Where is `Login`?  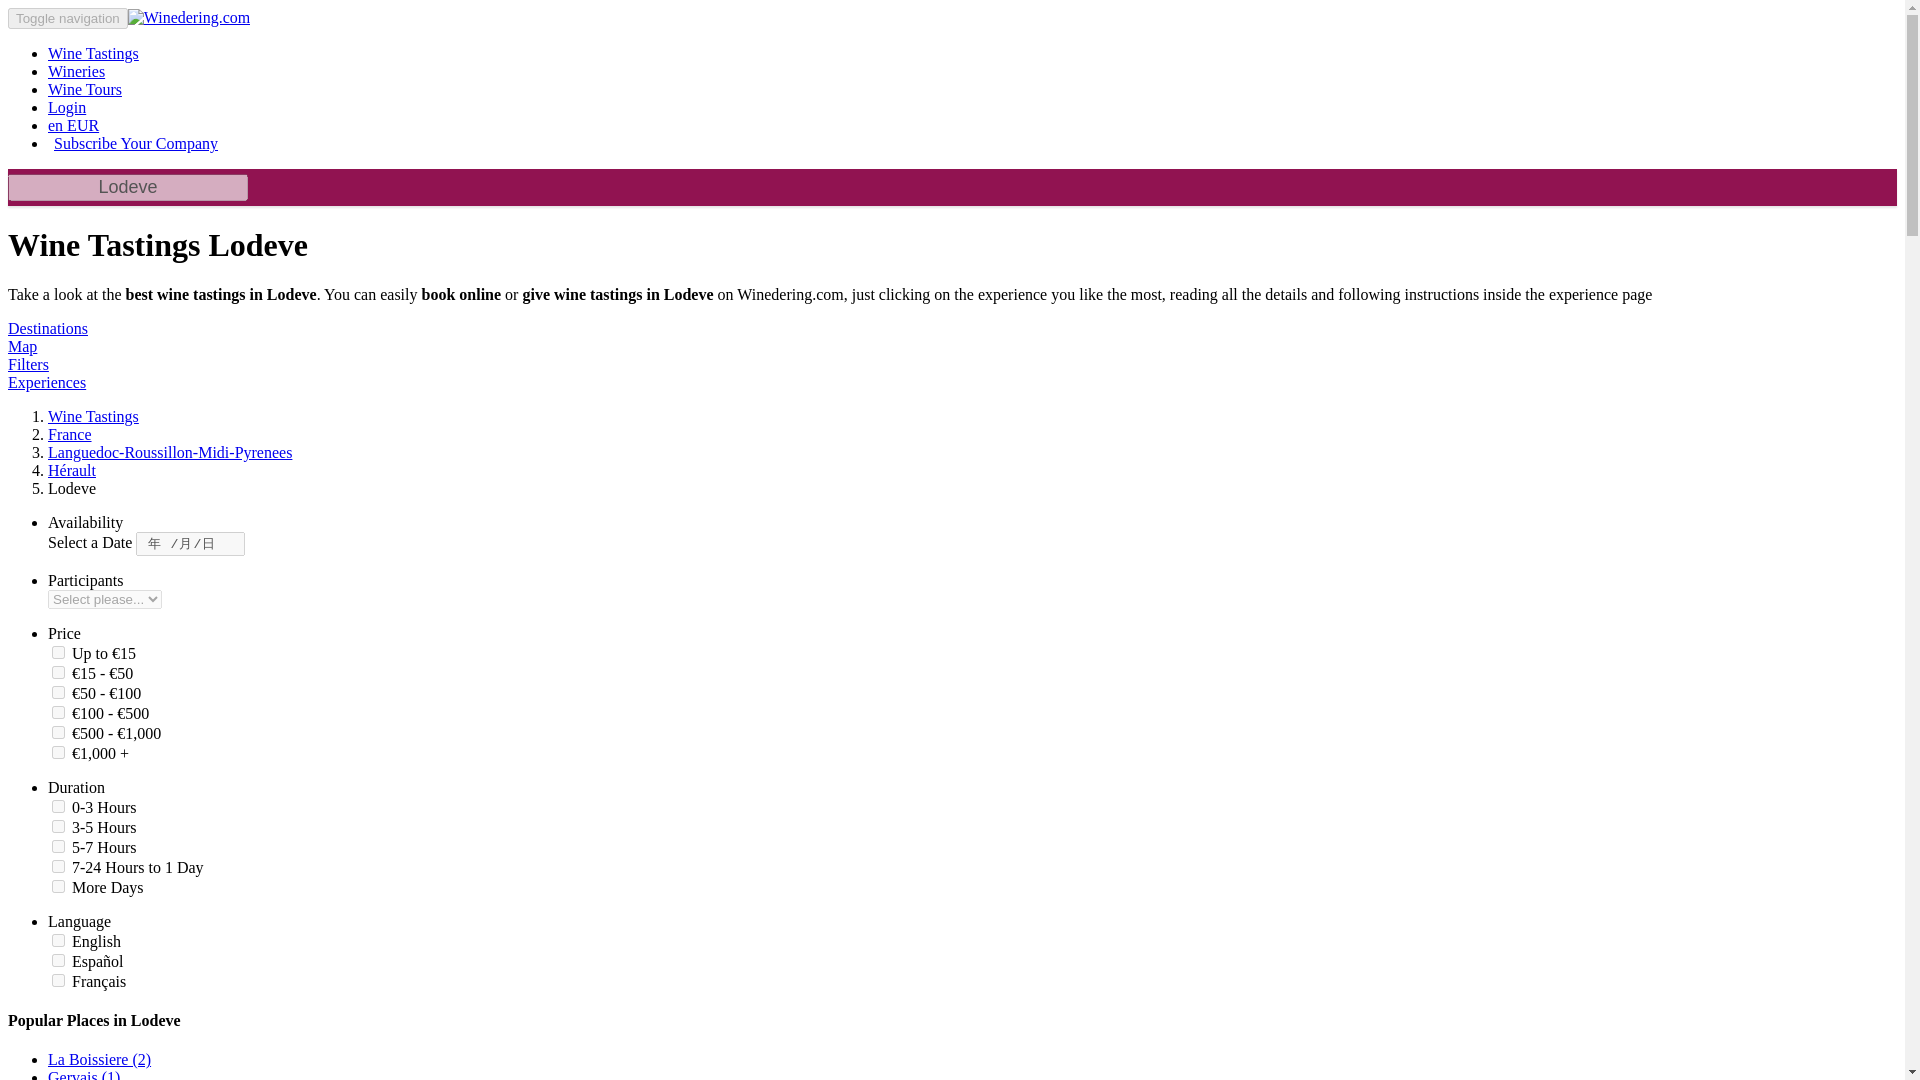
Login is located at coordinates (67, 107).